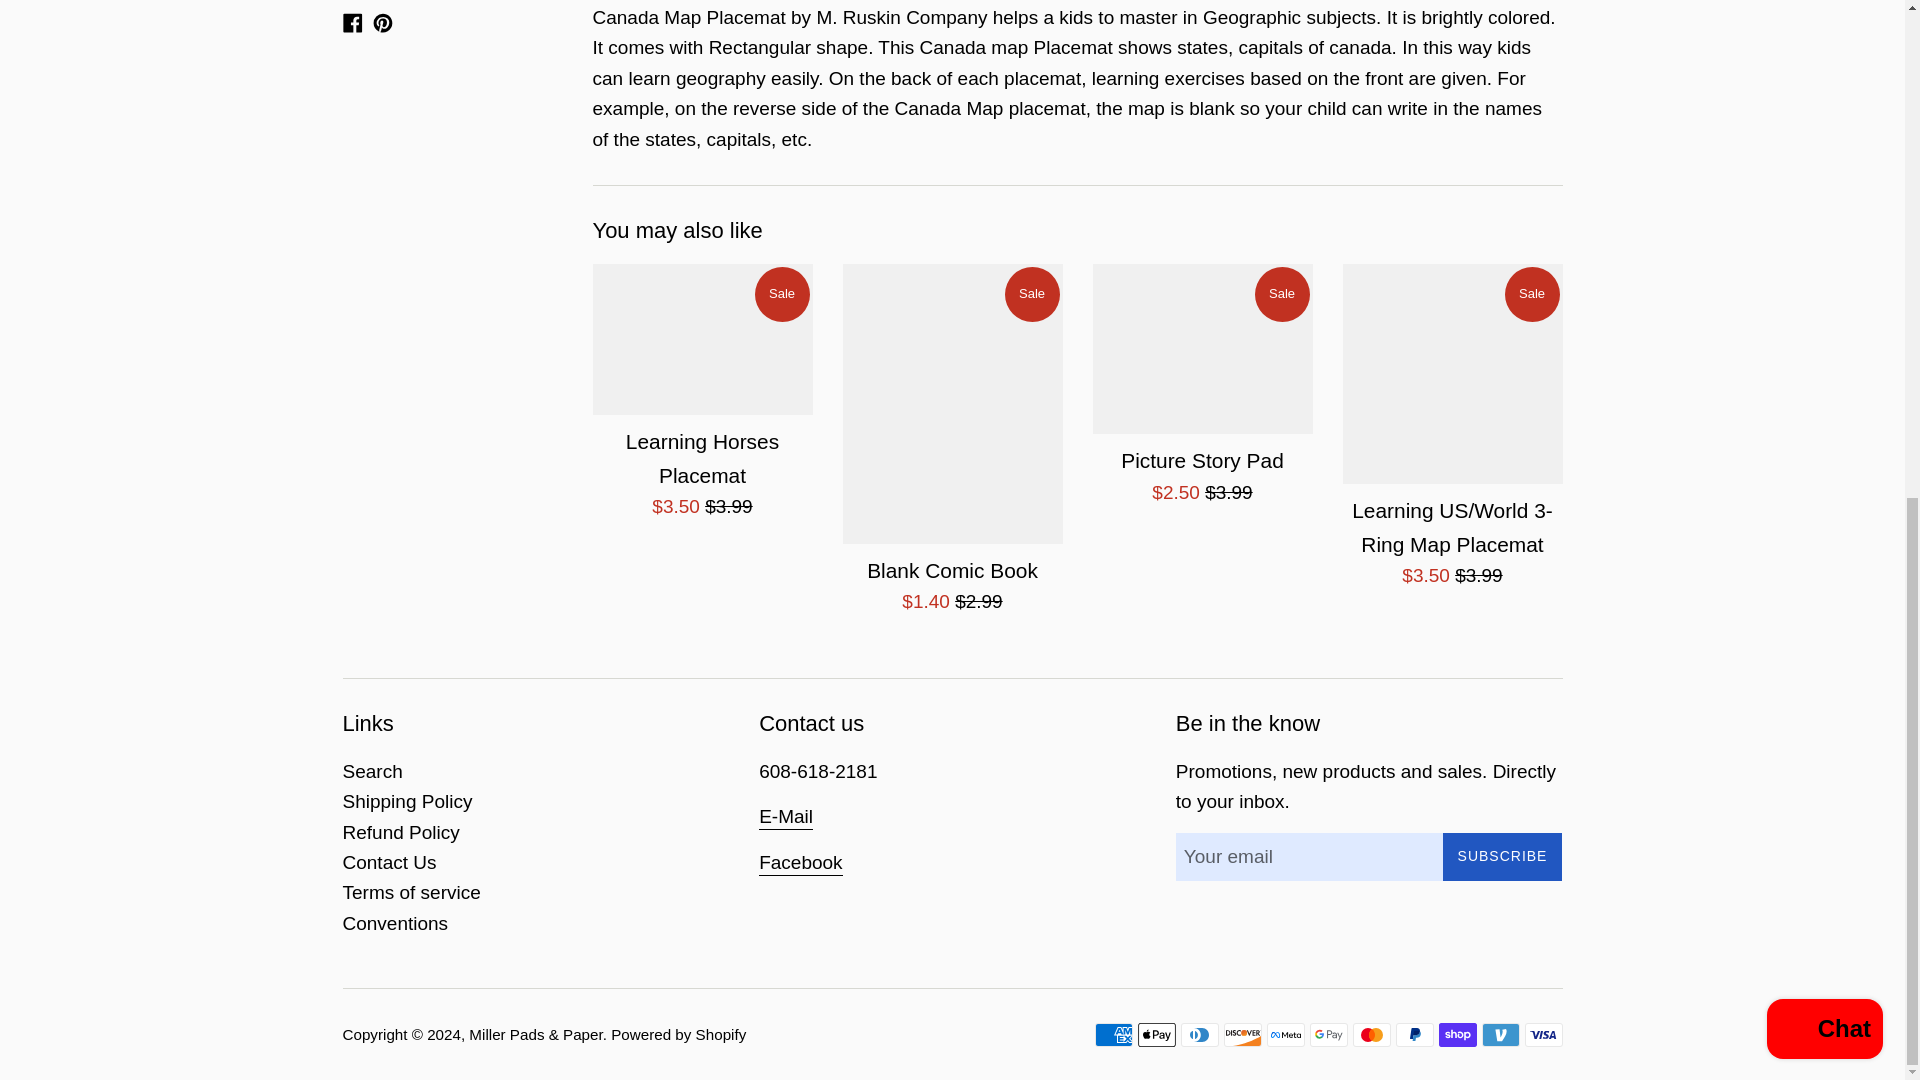  Describe the element at coordinates (1370, 1034) in the screenshot. I see `Mastercard` at that location.